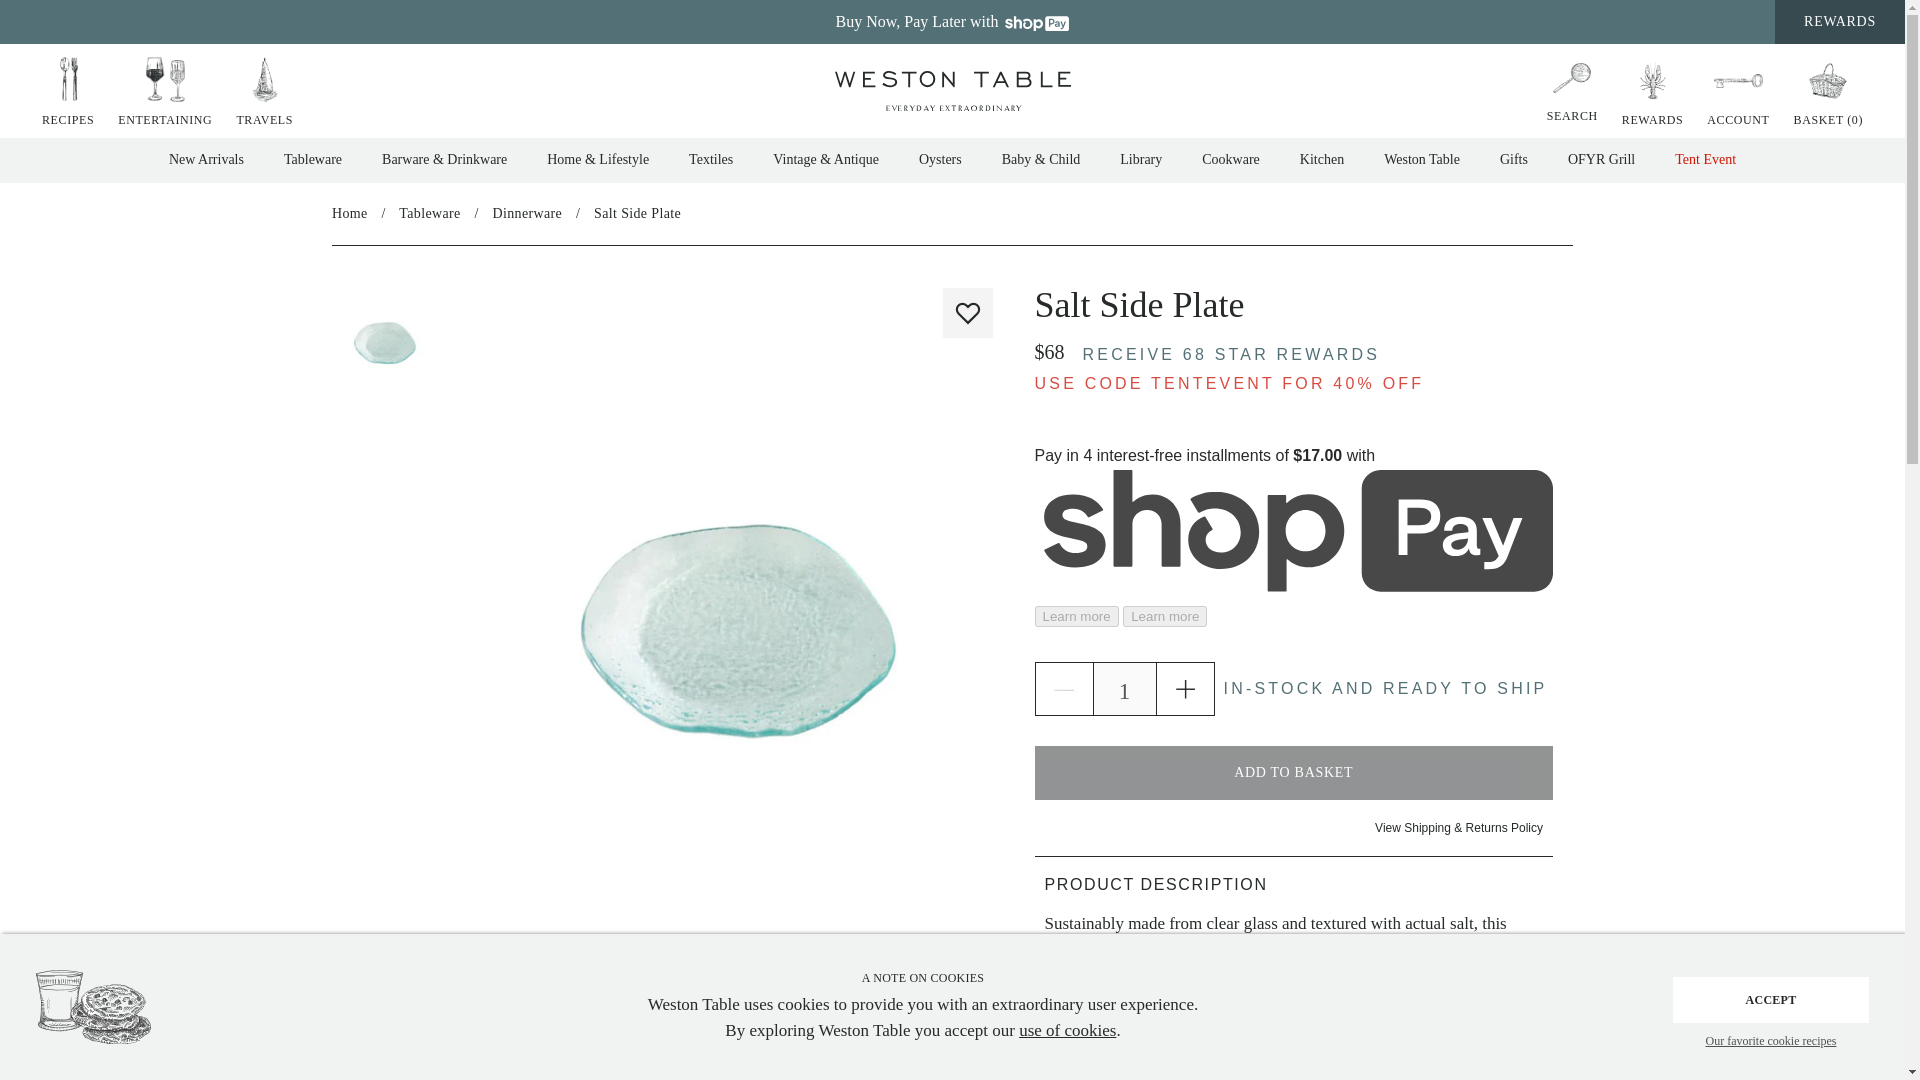 Image resolution: width=1920 pixels, height=1080 pixels. Describe the element at coordinates (1652, 92) in the screenshot. I see `Rewards` at that location.